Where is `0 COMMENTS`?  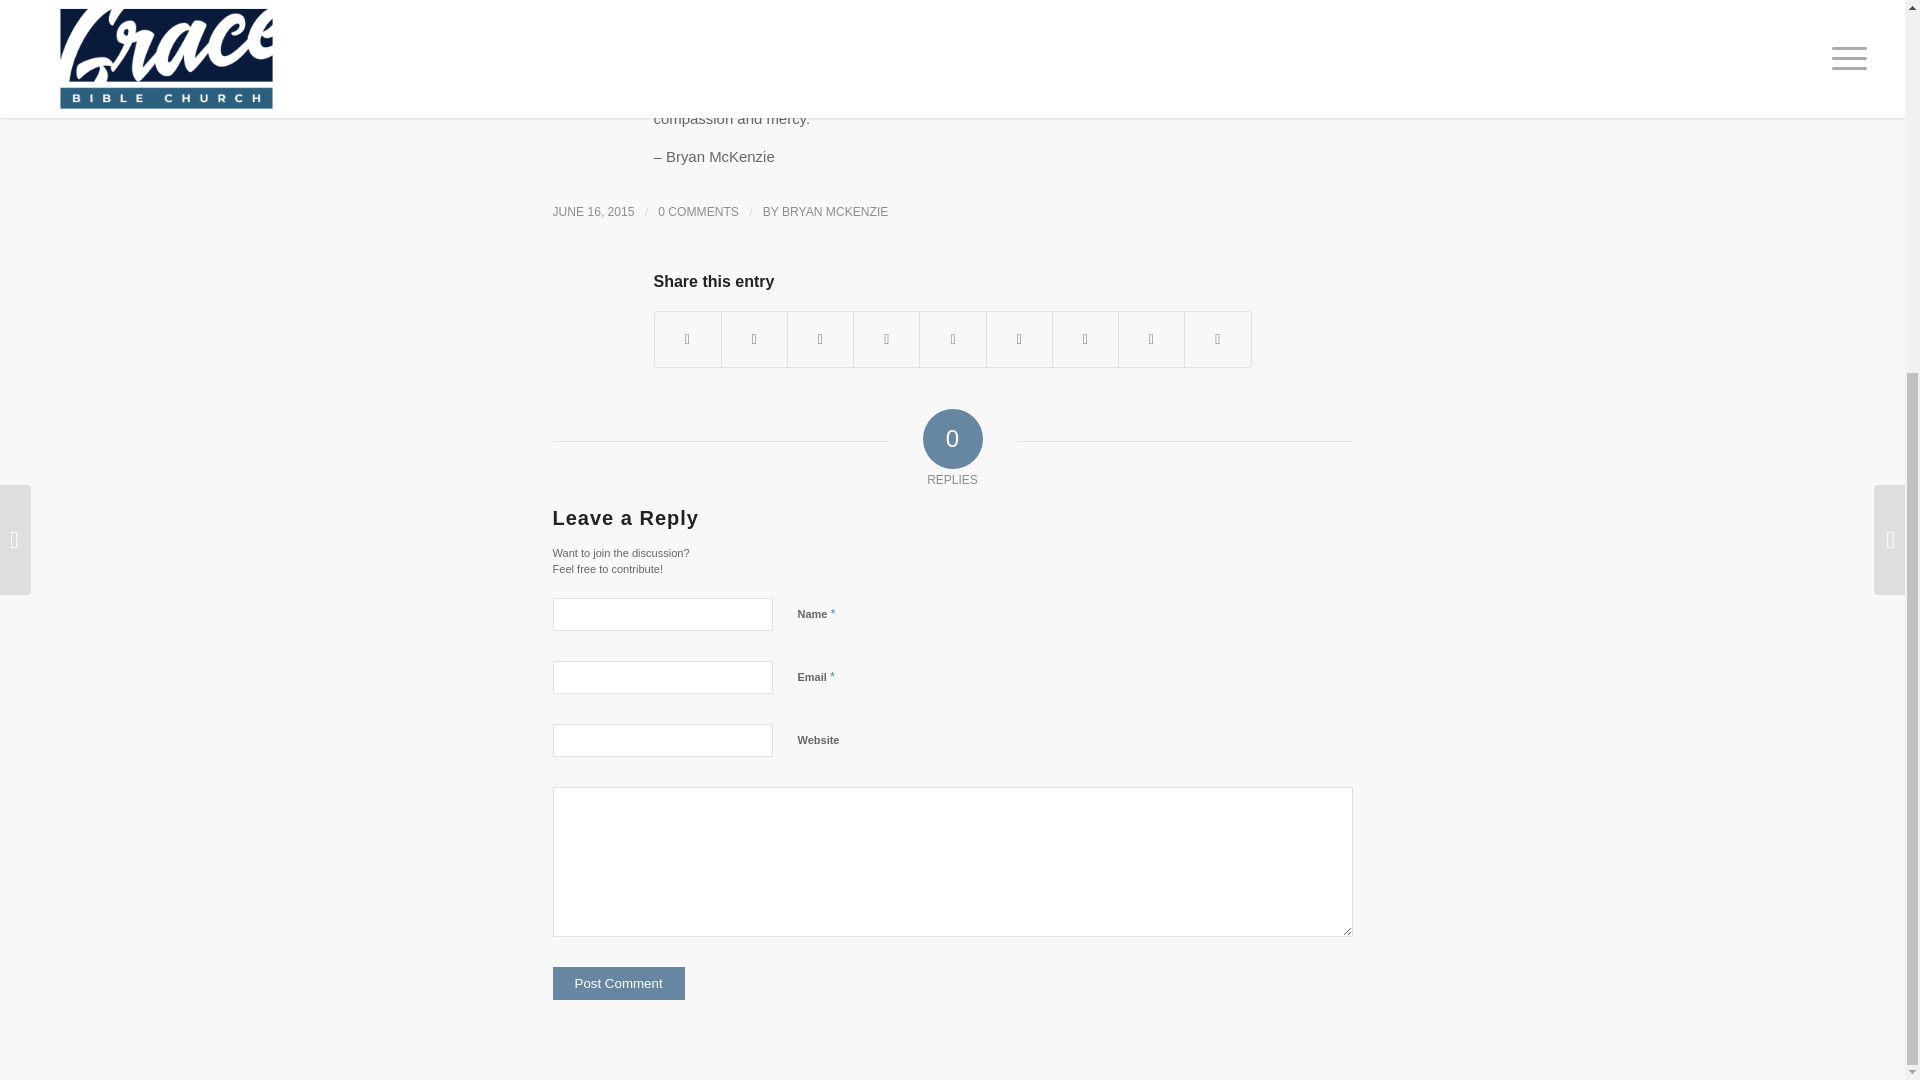
0 COMMENTS is located at coordinates (698, 212).